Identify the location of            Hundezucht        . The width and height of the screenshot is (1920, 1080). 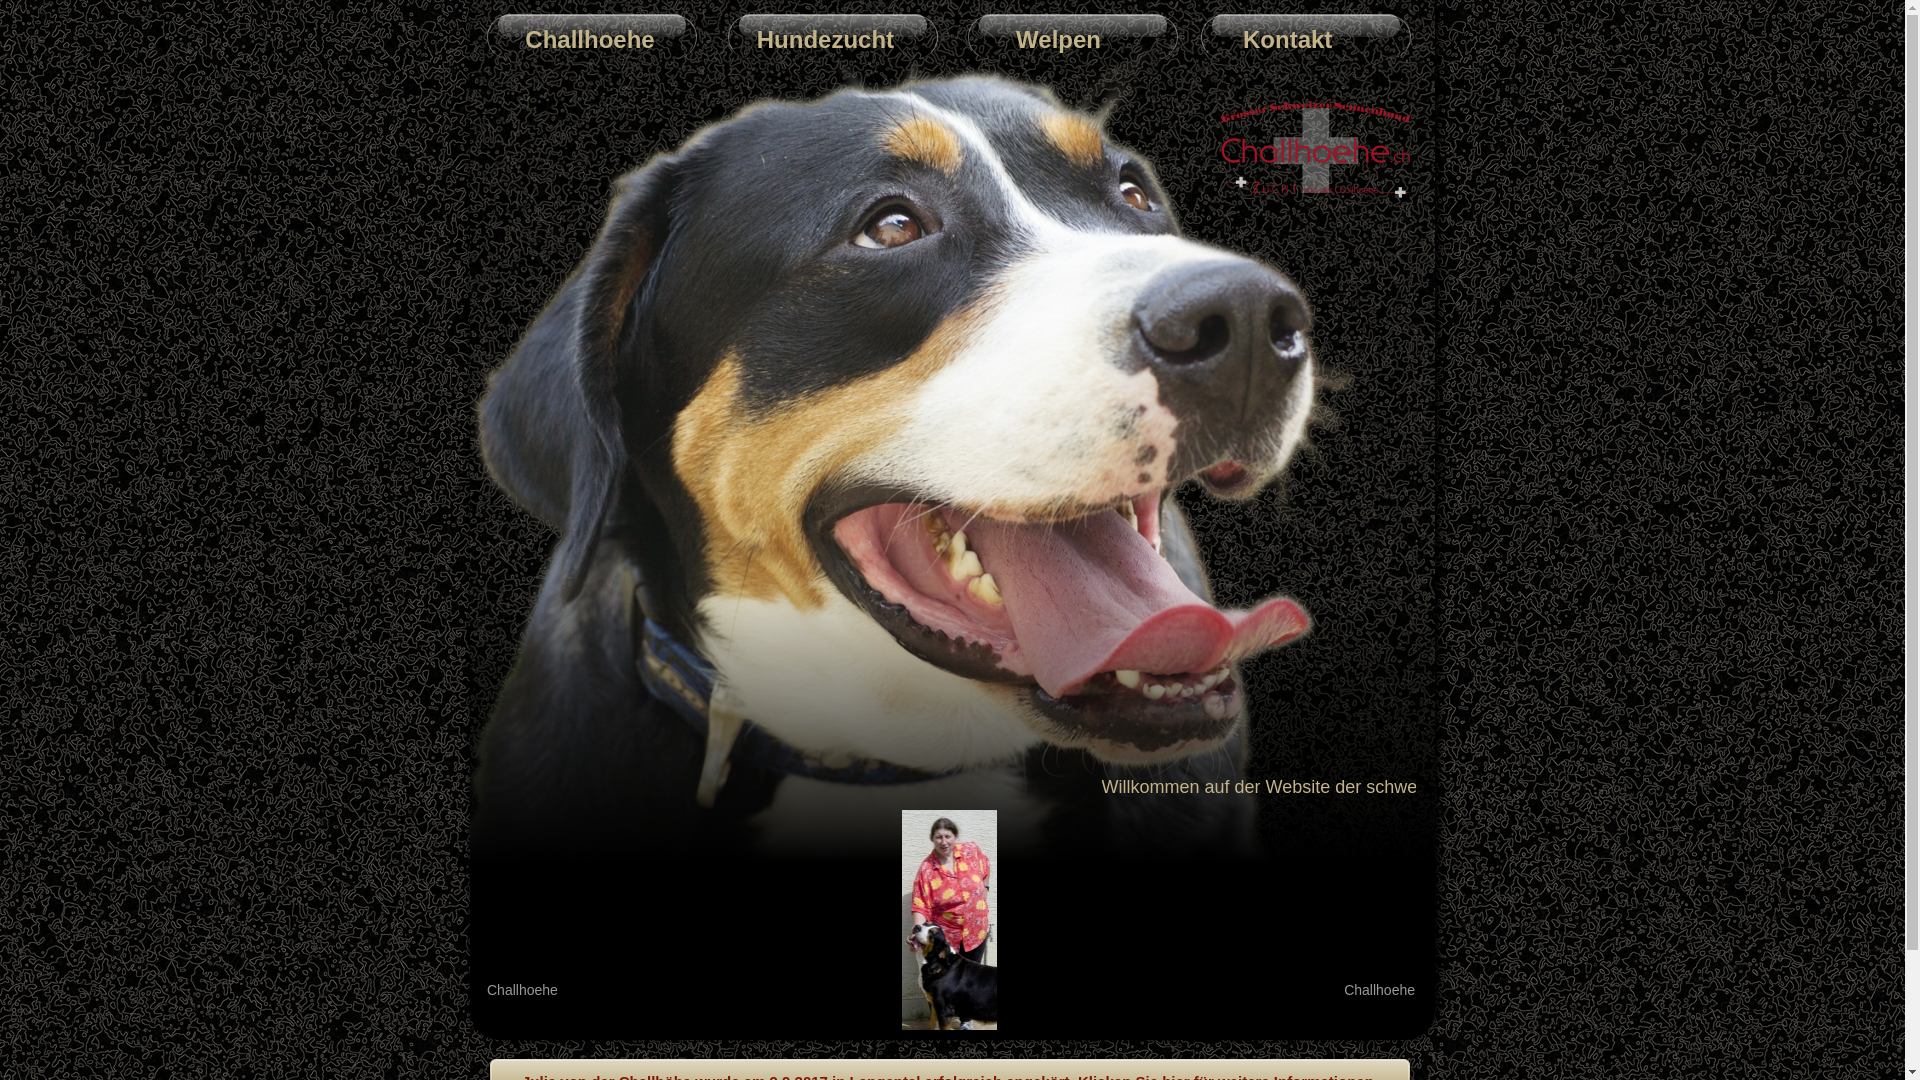
(815, 40).